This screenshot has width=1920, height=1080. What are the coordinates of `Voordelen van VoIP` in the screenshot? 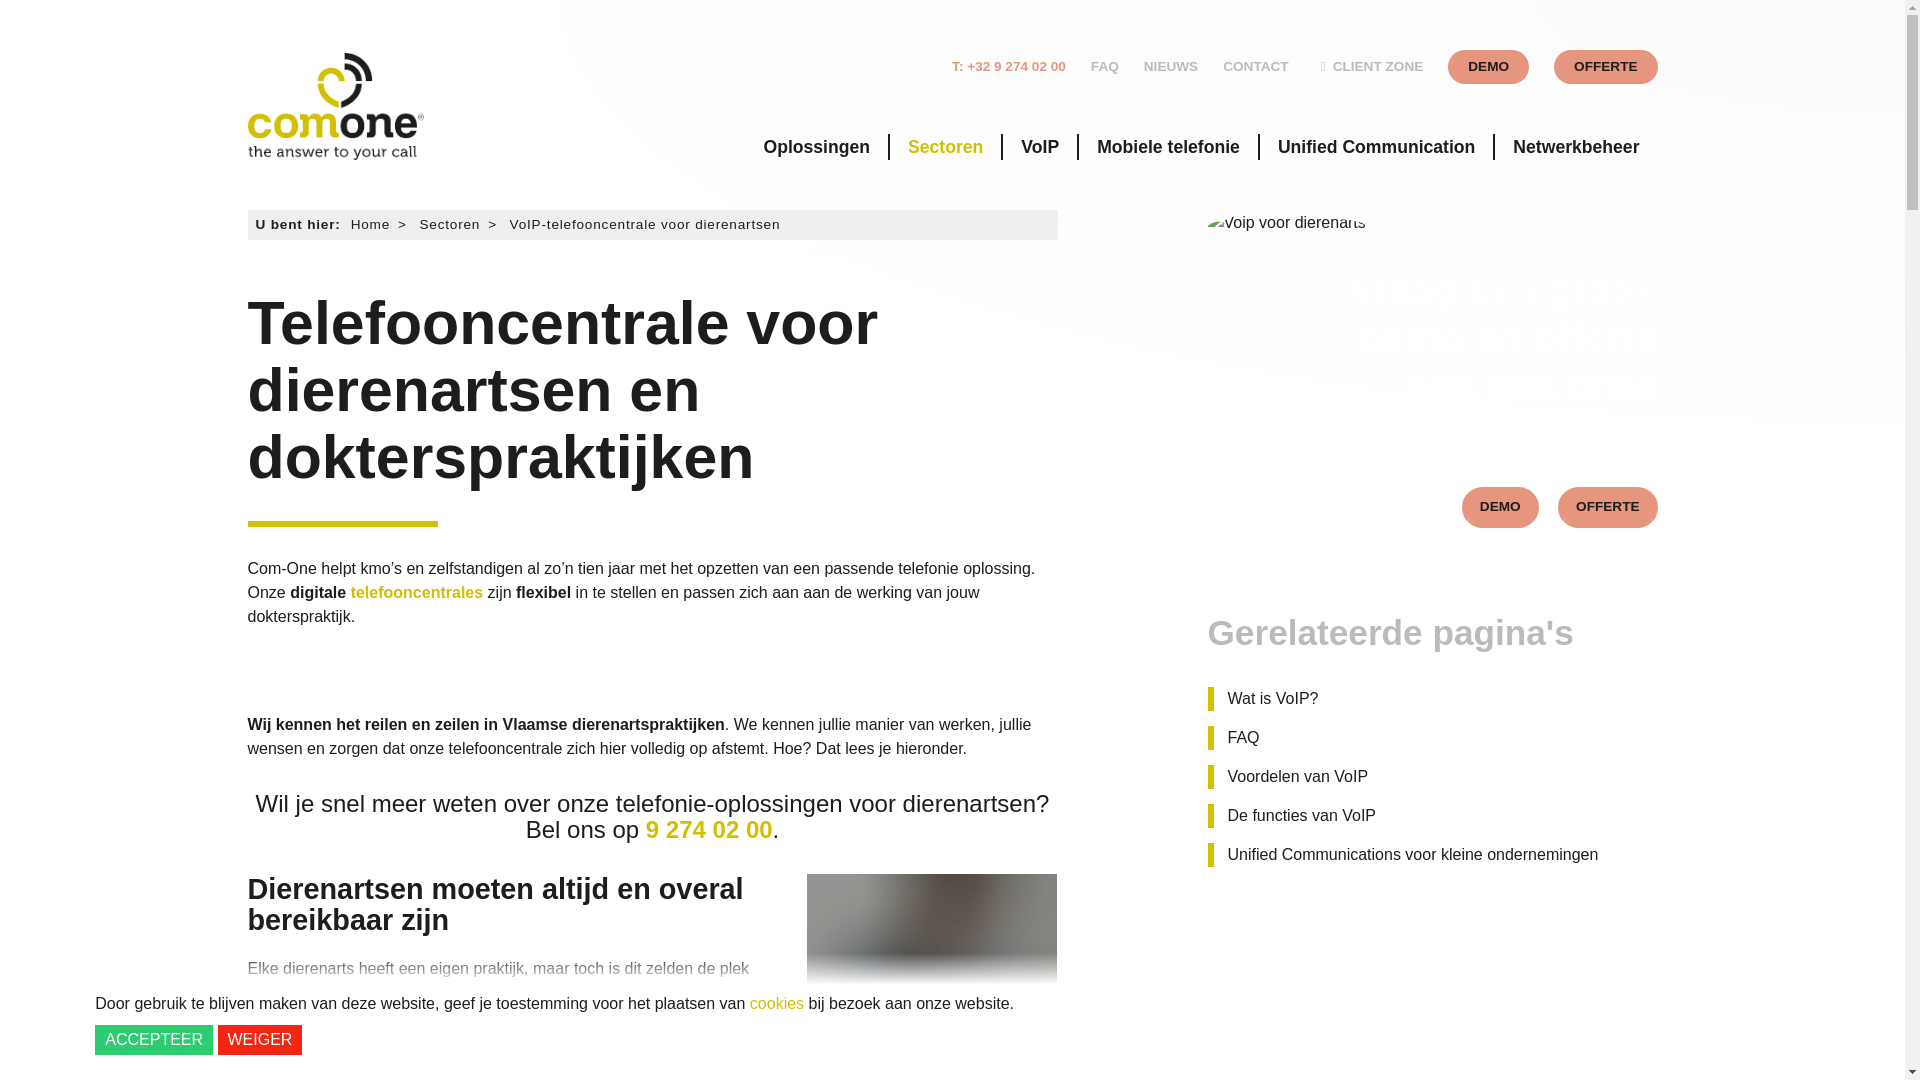 It's located at (1291, 777).